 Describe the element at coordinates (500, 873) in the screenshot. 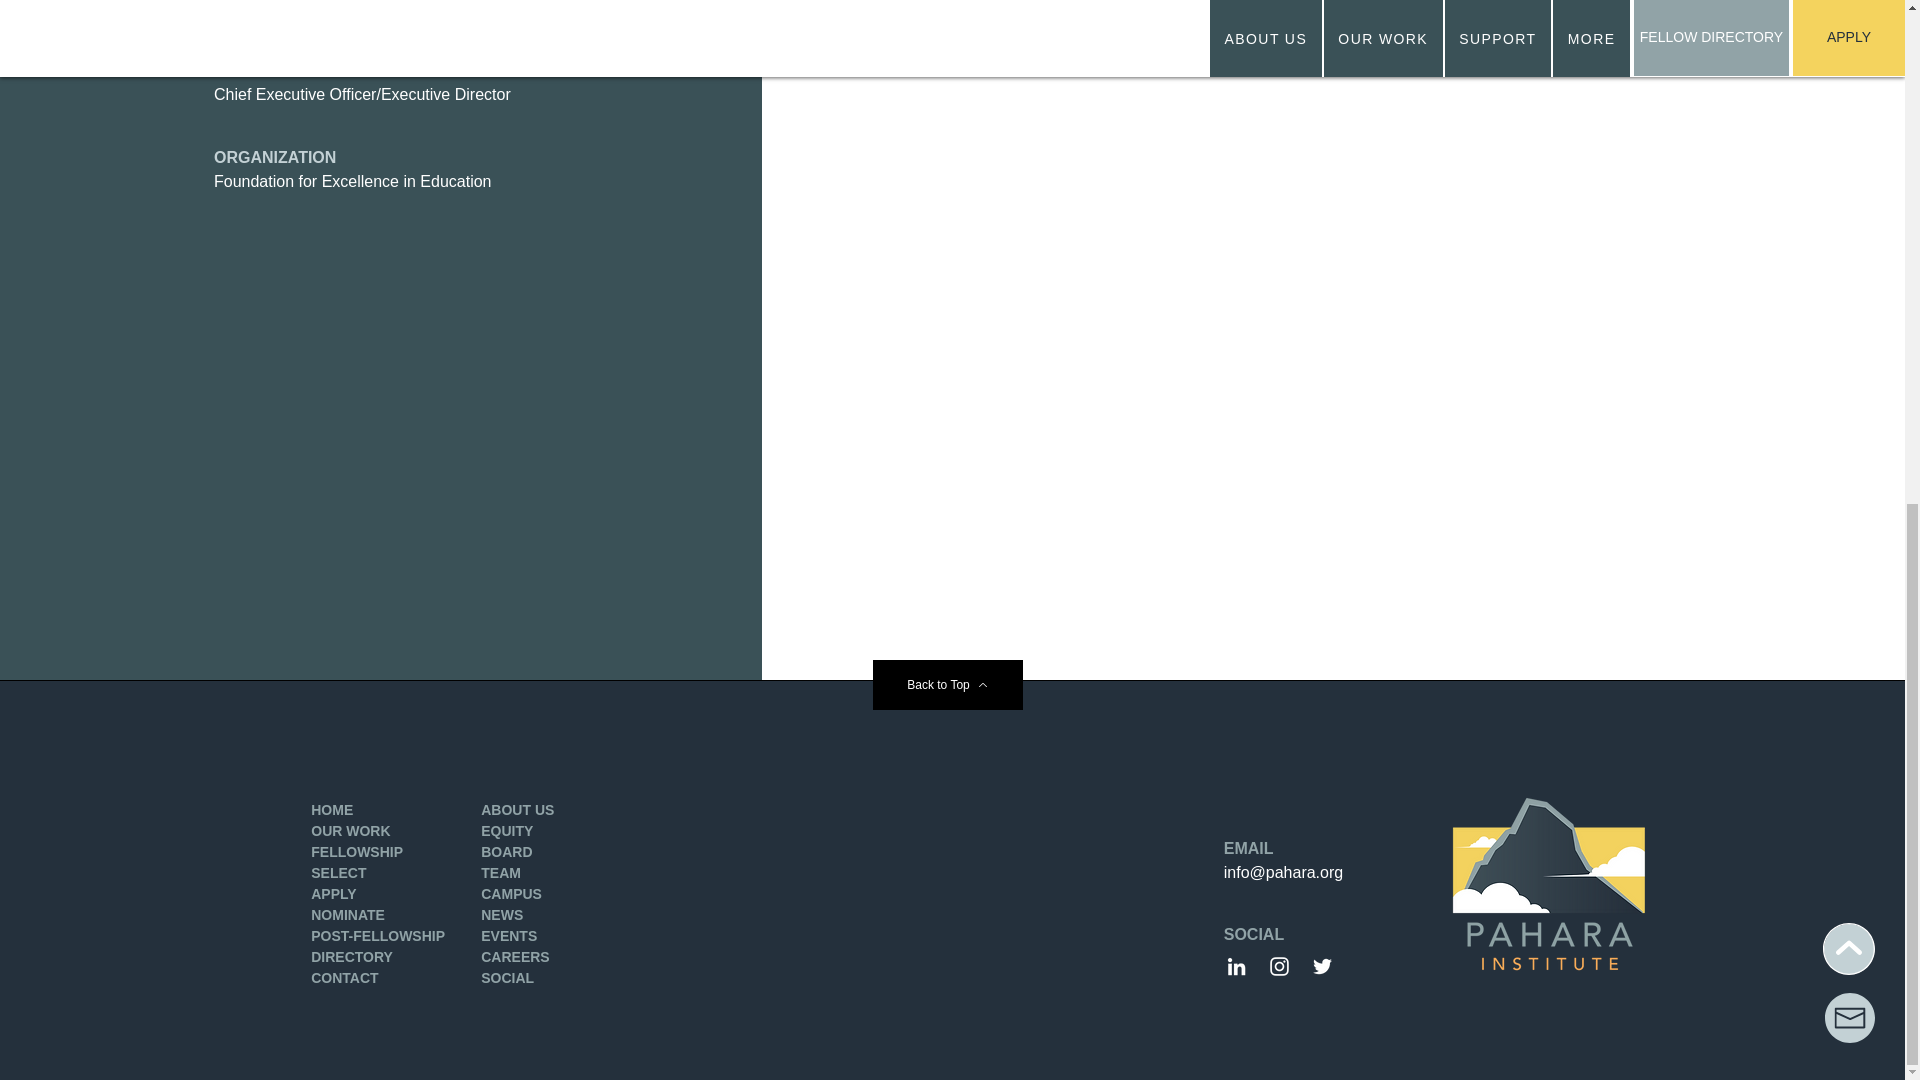

I see `TEAM` at that location.